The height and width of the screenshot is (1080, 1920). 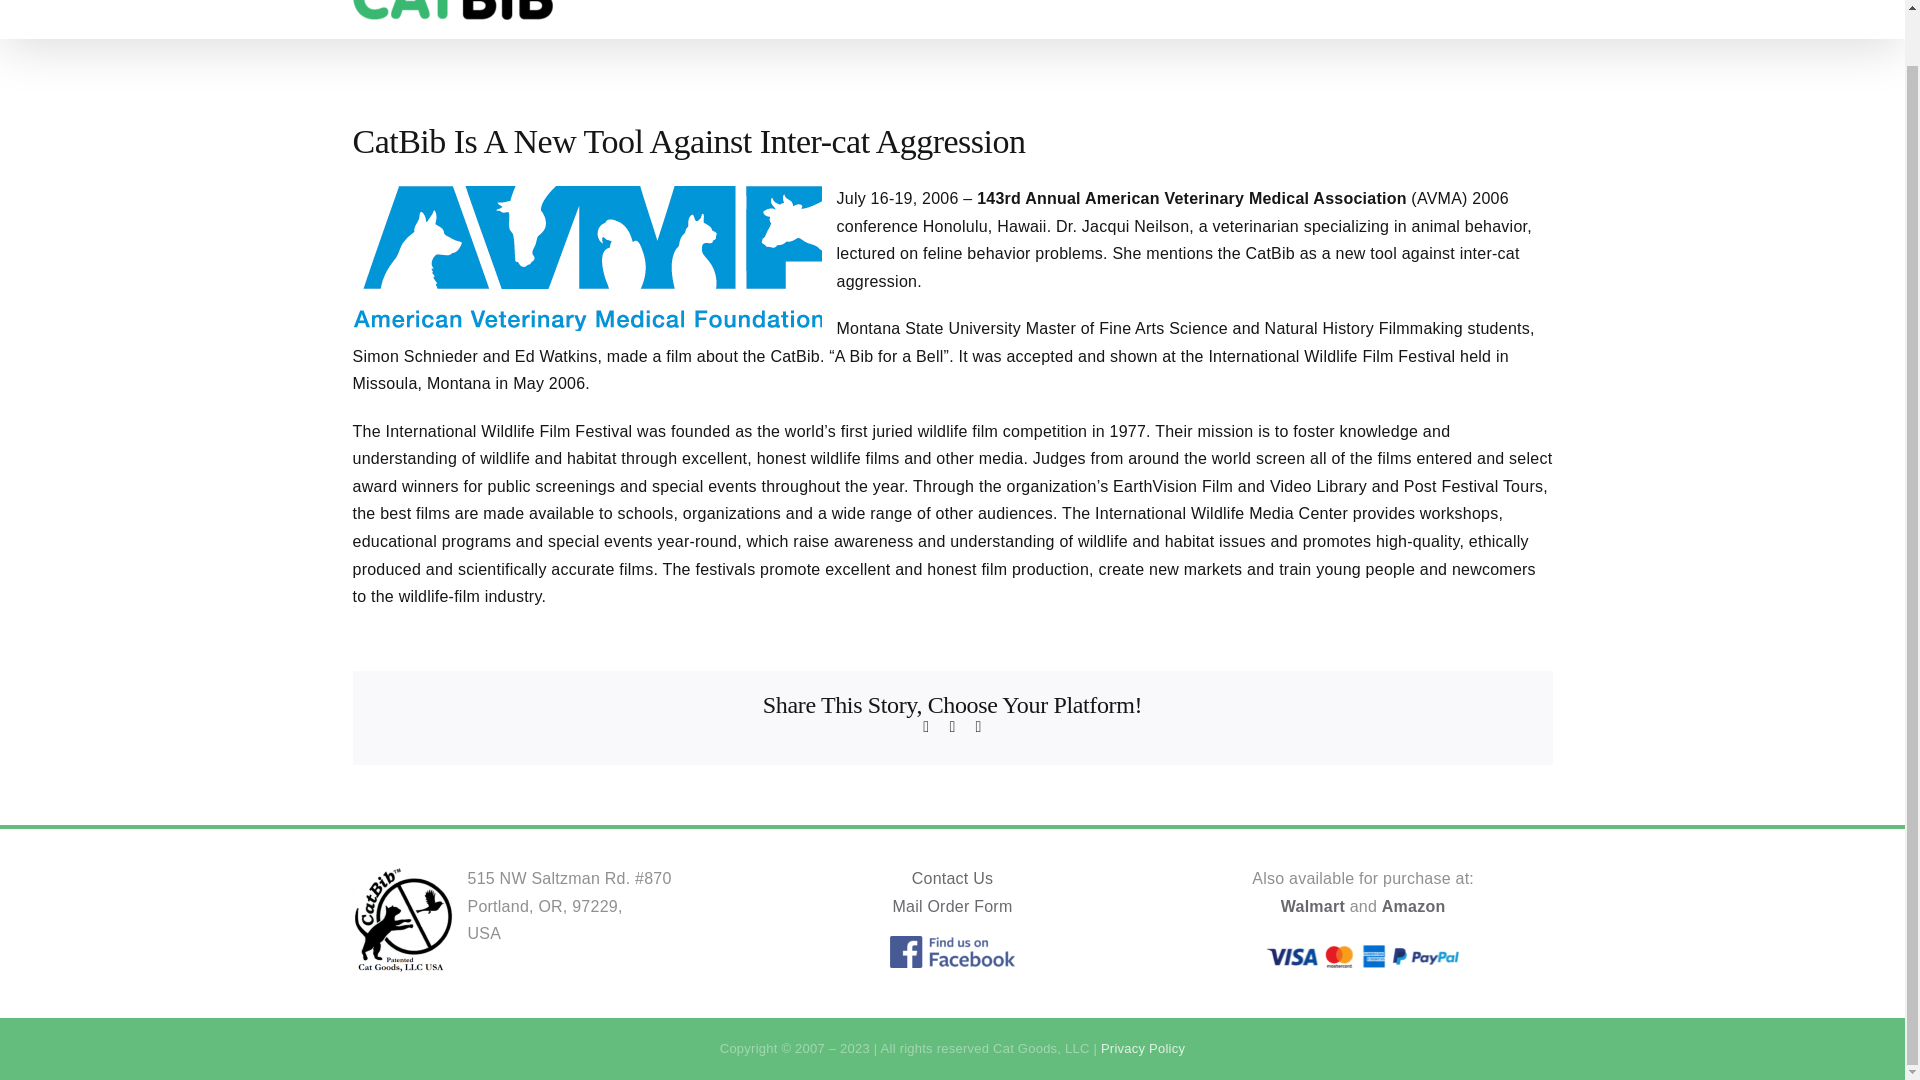 What do you see at coordinates (820, 19) in the screenshot?
I see `CatBib Information` at bounding box center [820, 19].